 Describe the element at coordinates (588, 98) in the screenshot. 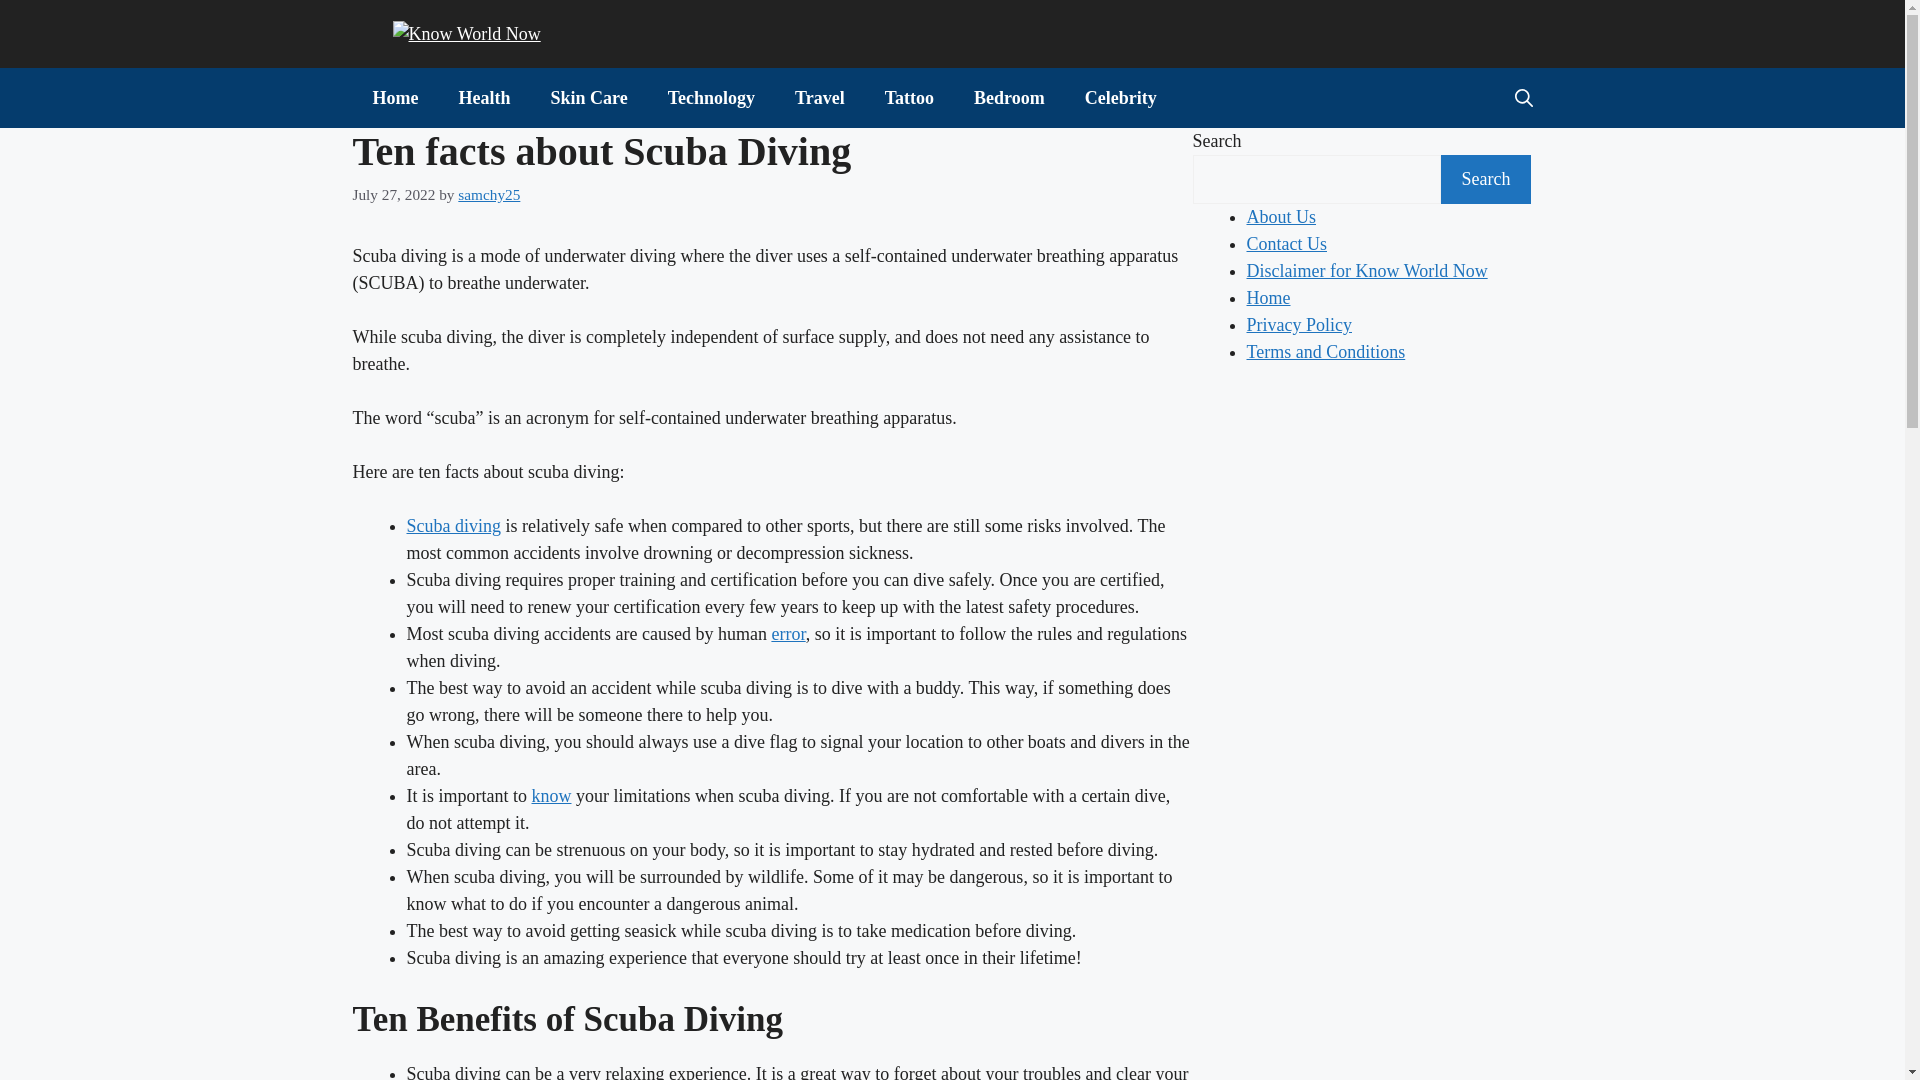

I see `Skin Care` at that location.